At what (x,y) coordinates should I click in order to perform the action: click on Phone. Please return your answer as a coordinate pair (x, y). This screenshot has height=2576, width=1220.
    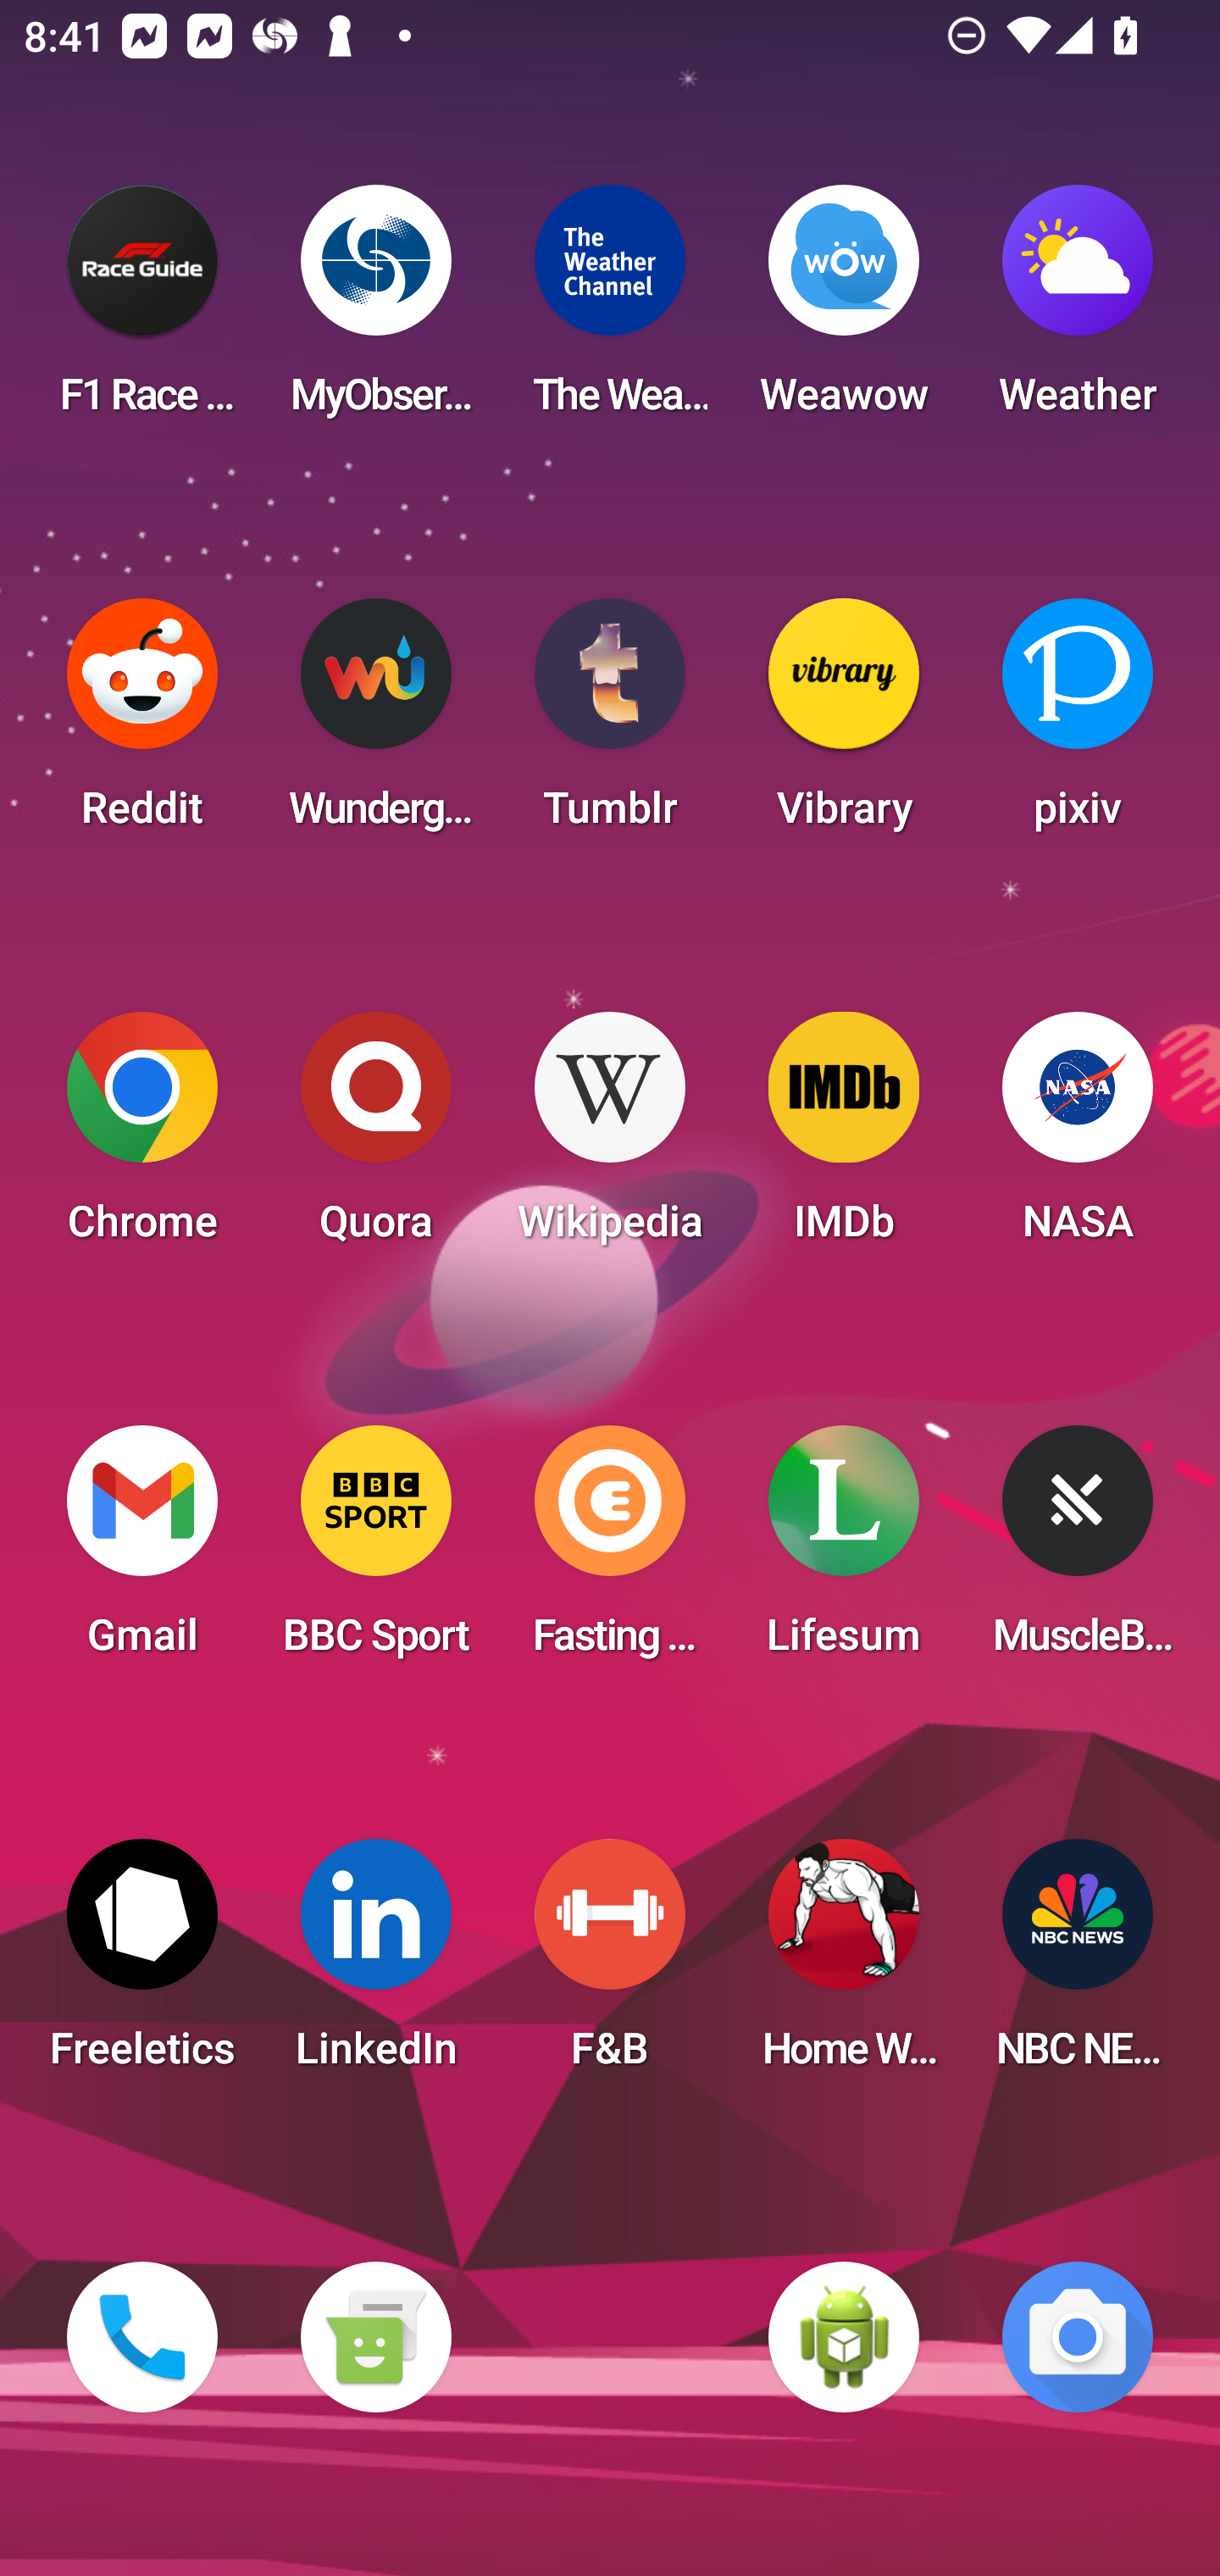
    Looking at the image, I should click on (142, 2337).